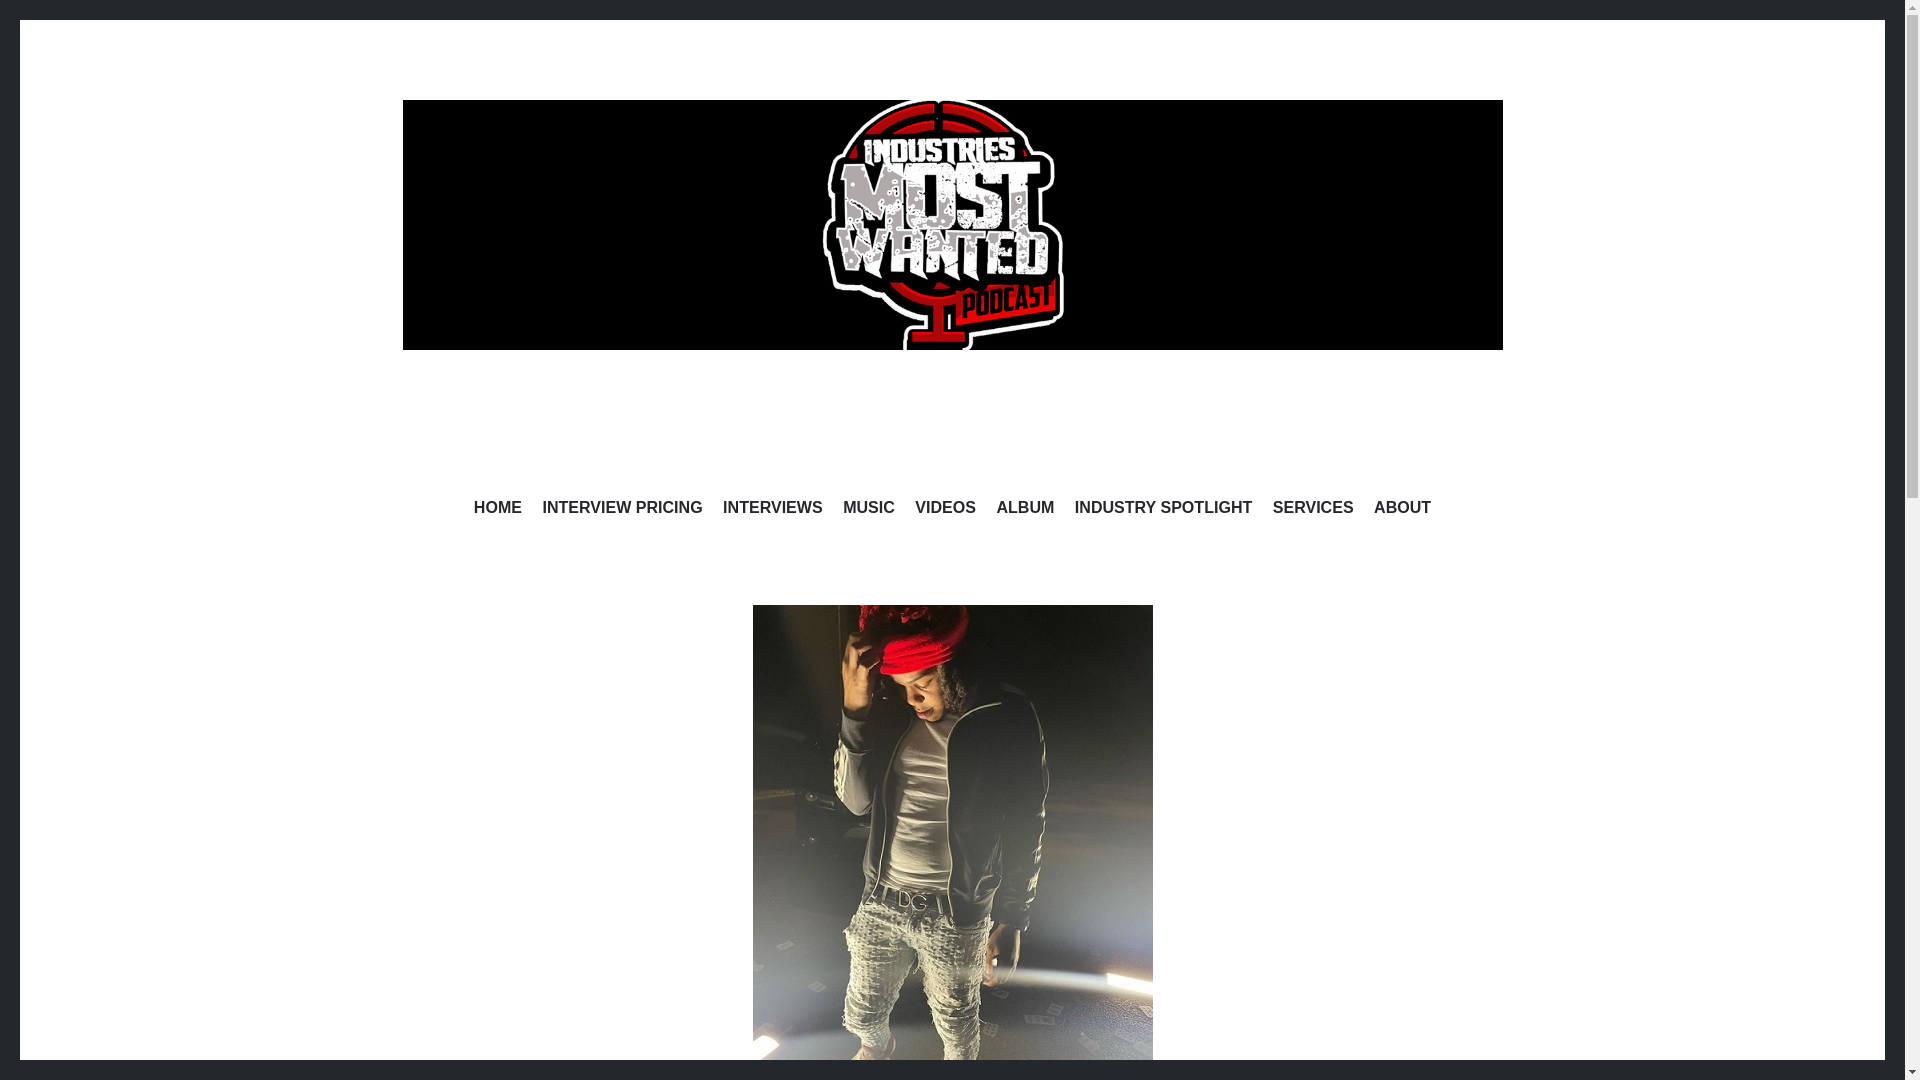  Describe the element at coordinates (1025, 510) in the screenshot. I see `ALBUM` at that location.